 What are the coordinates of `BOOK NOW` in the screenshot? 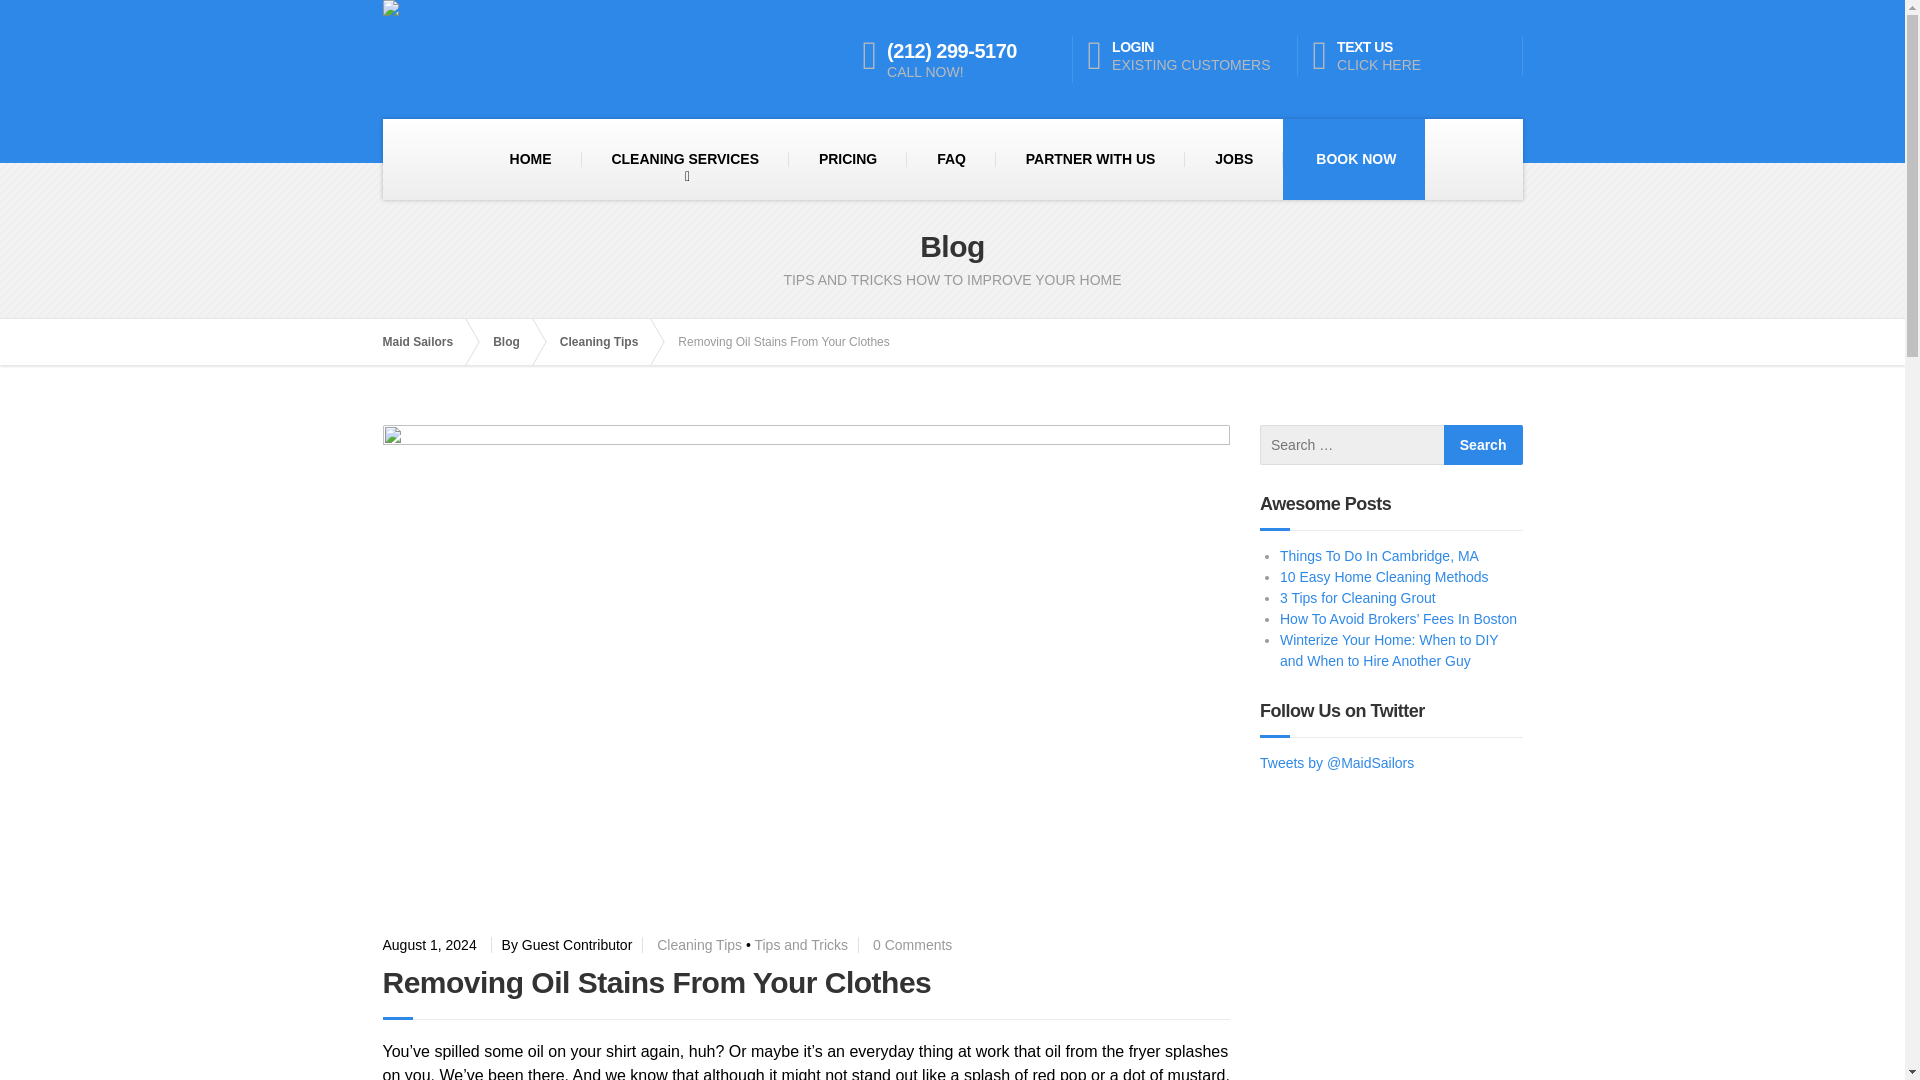 It's located at (427, 342).